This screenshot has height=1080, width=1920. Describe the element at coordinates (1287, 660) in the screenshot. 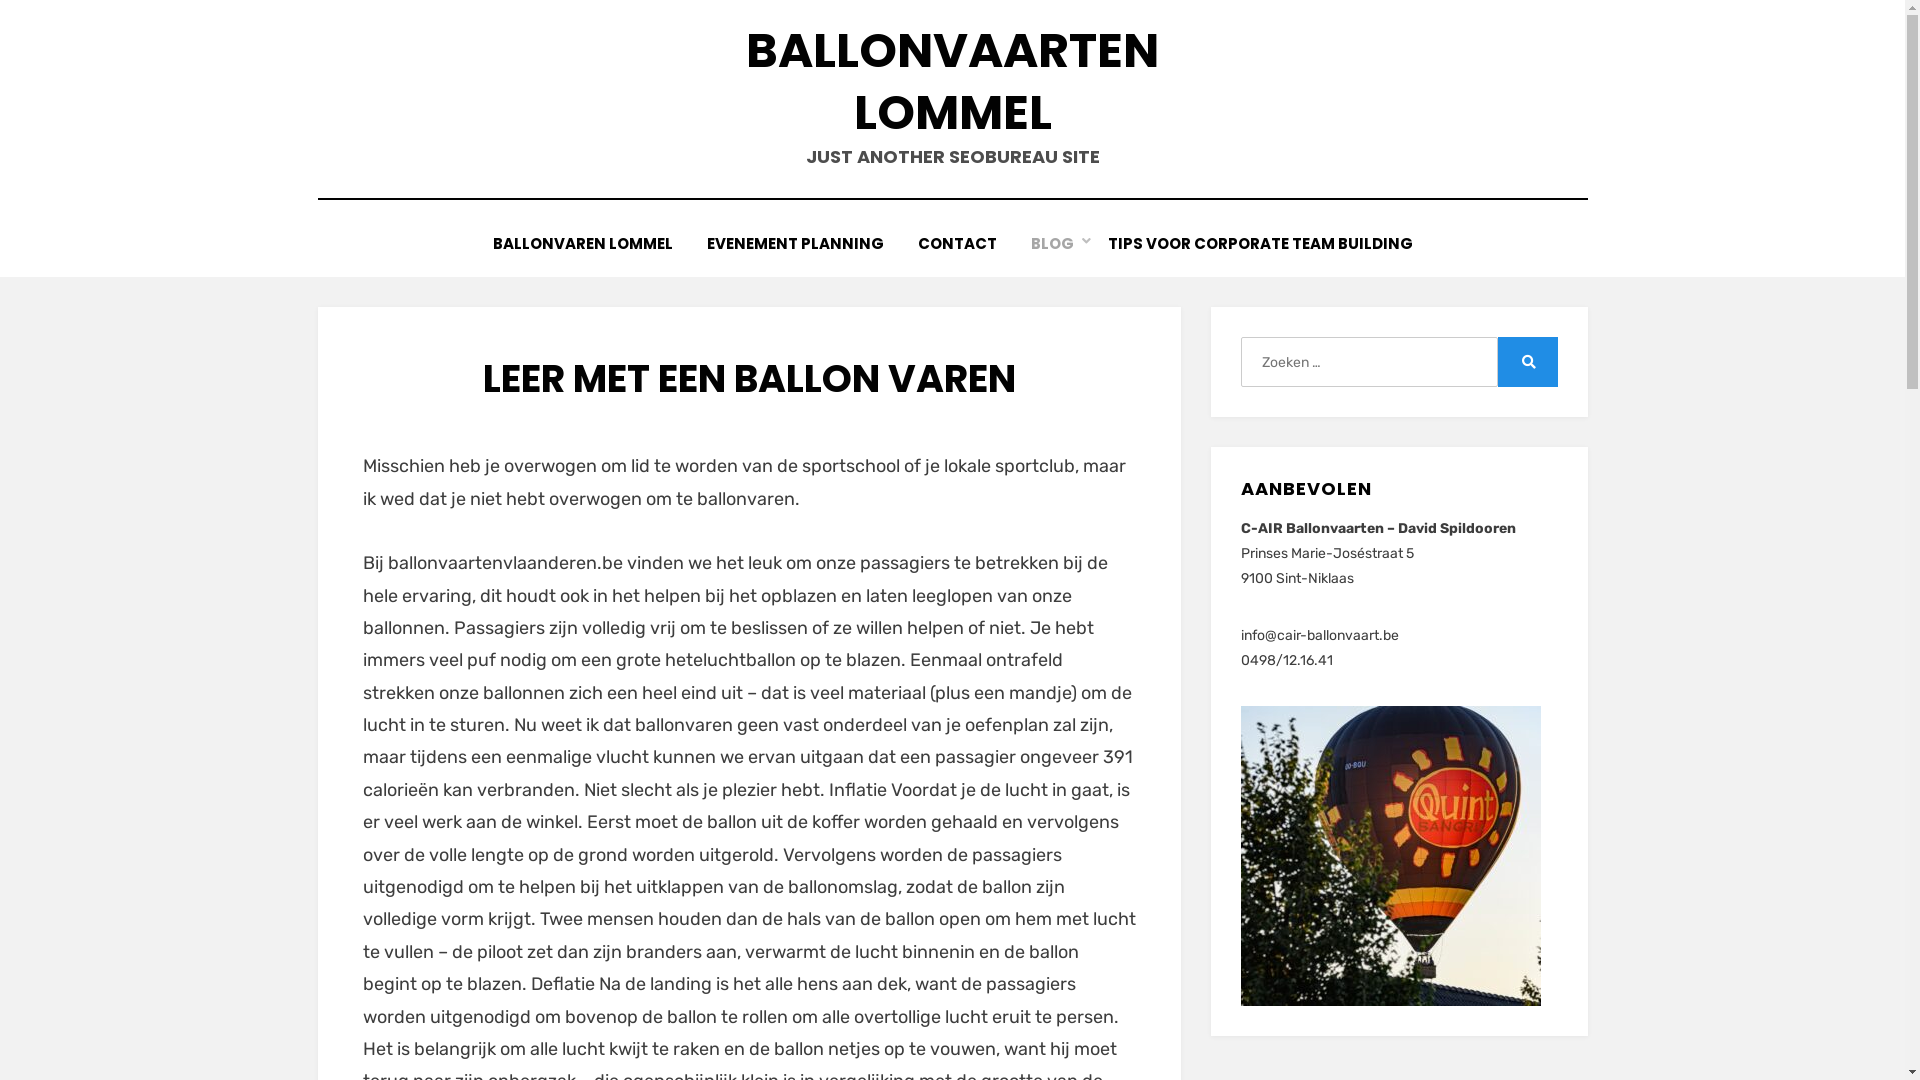

I see `0498/12.16.41` at that location.